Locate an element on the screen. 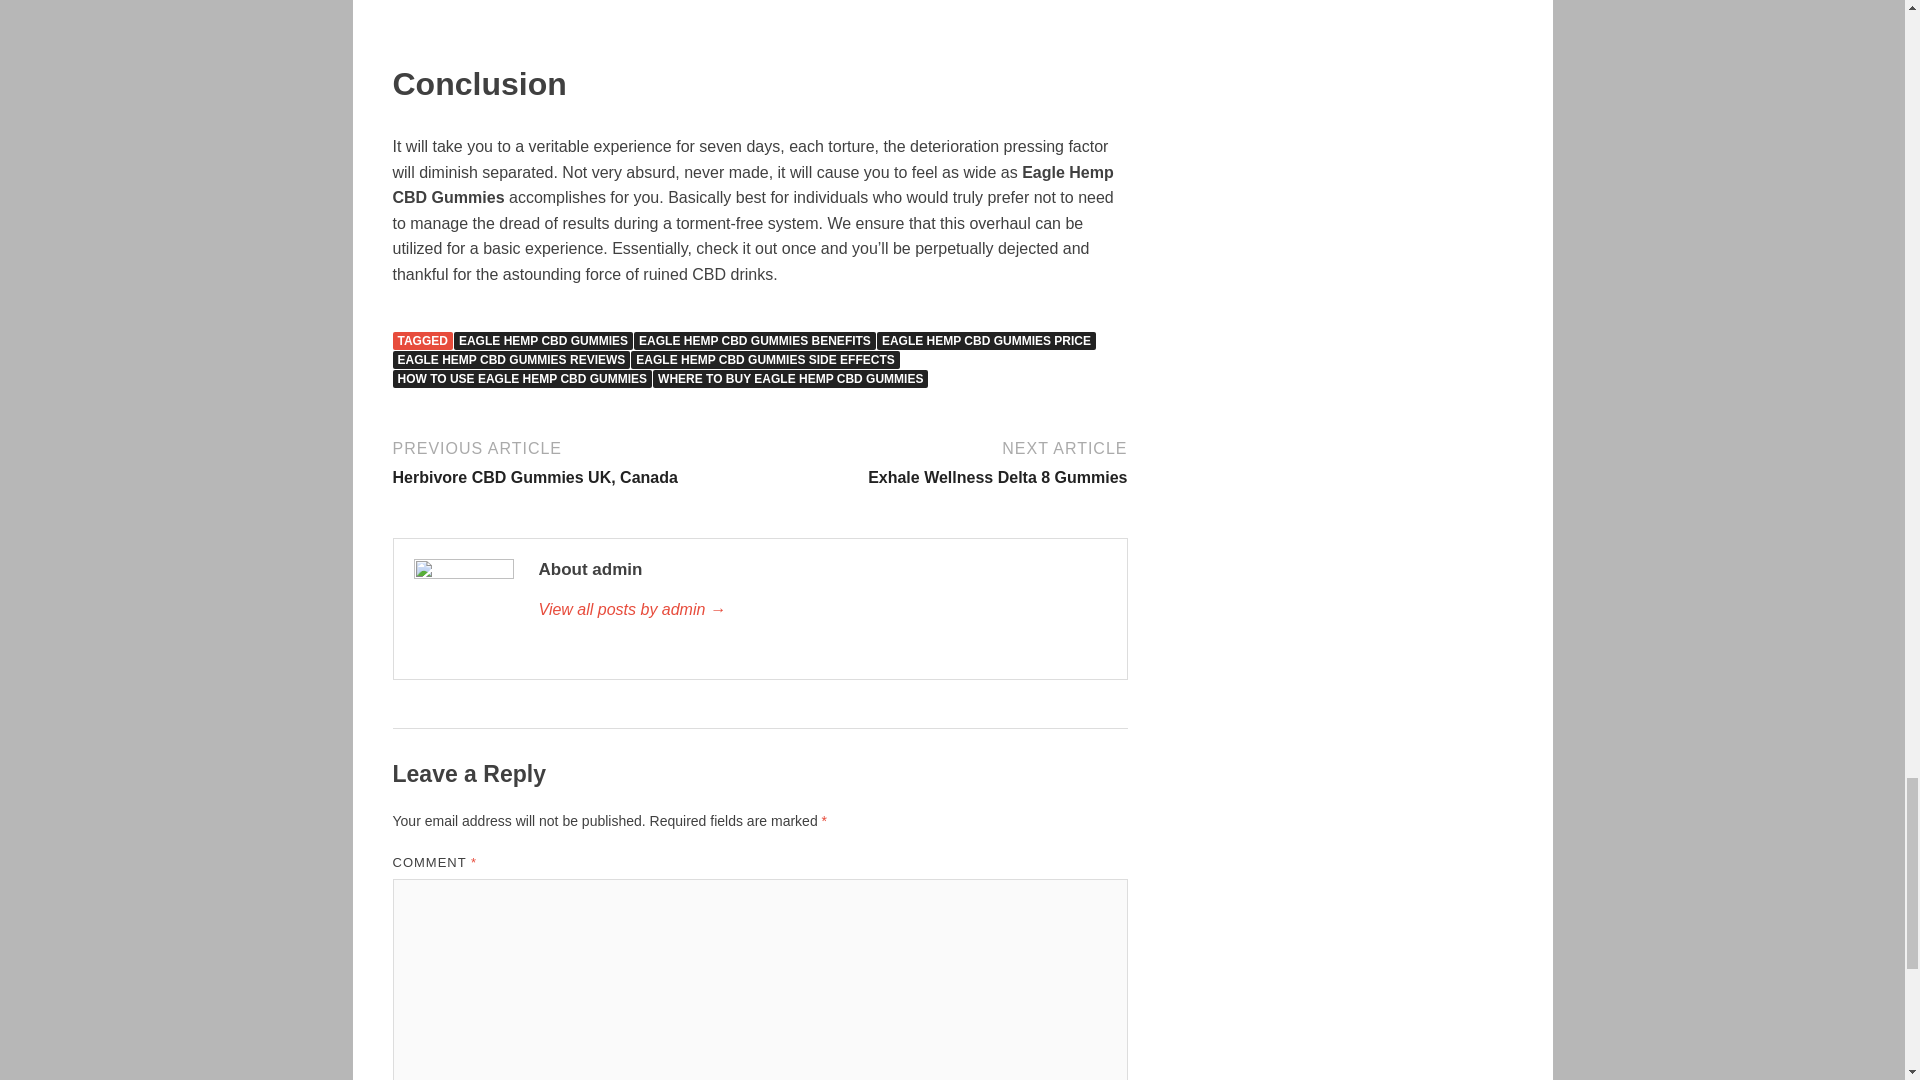 This screenshot has height=1080, width=1920. EAGLE HEMP CBD GUMMIES BENEFITS is located at coordinates (754, 340).